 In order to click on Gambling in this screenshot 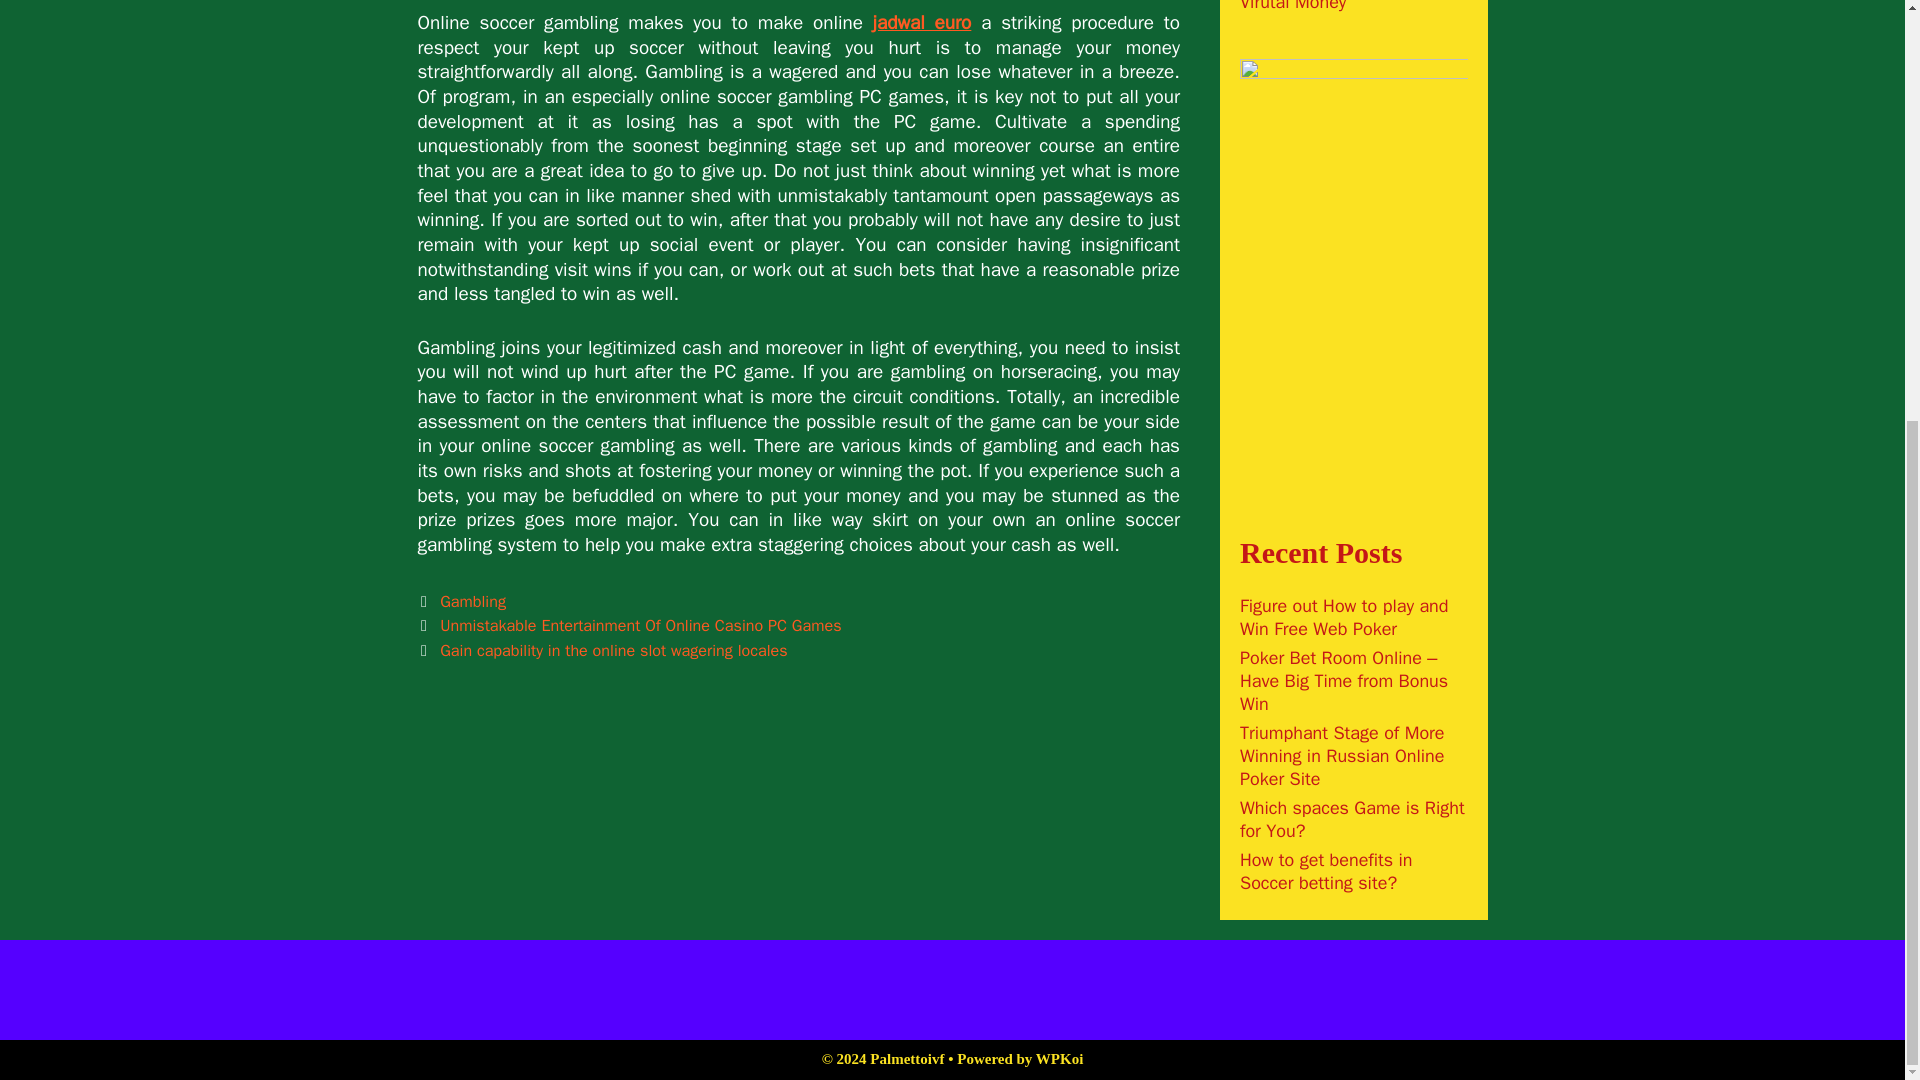, I will do `click(472, 601)`.